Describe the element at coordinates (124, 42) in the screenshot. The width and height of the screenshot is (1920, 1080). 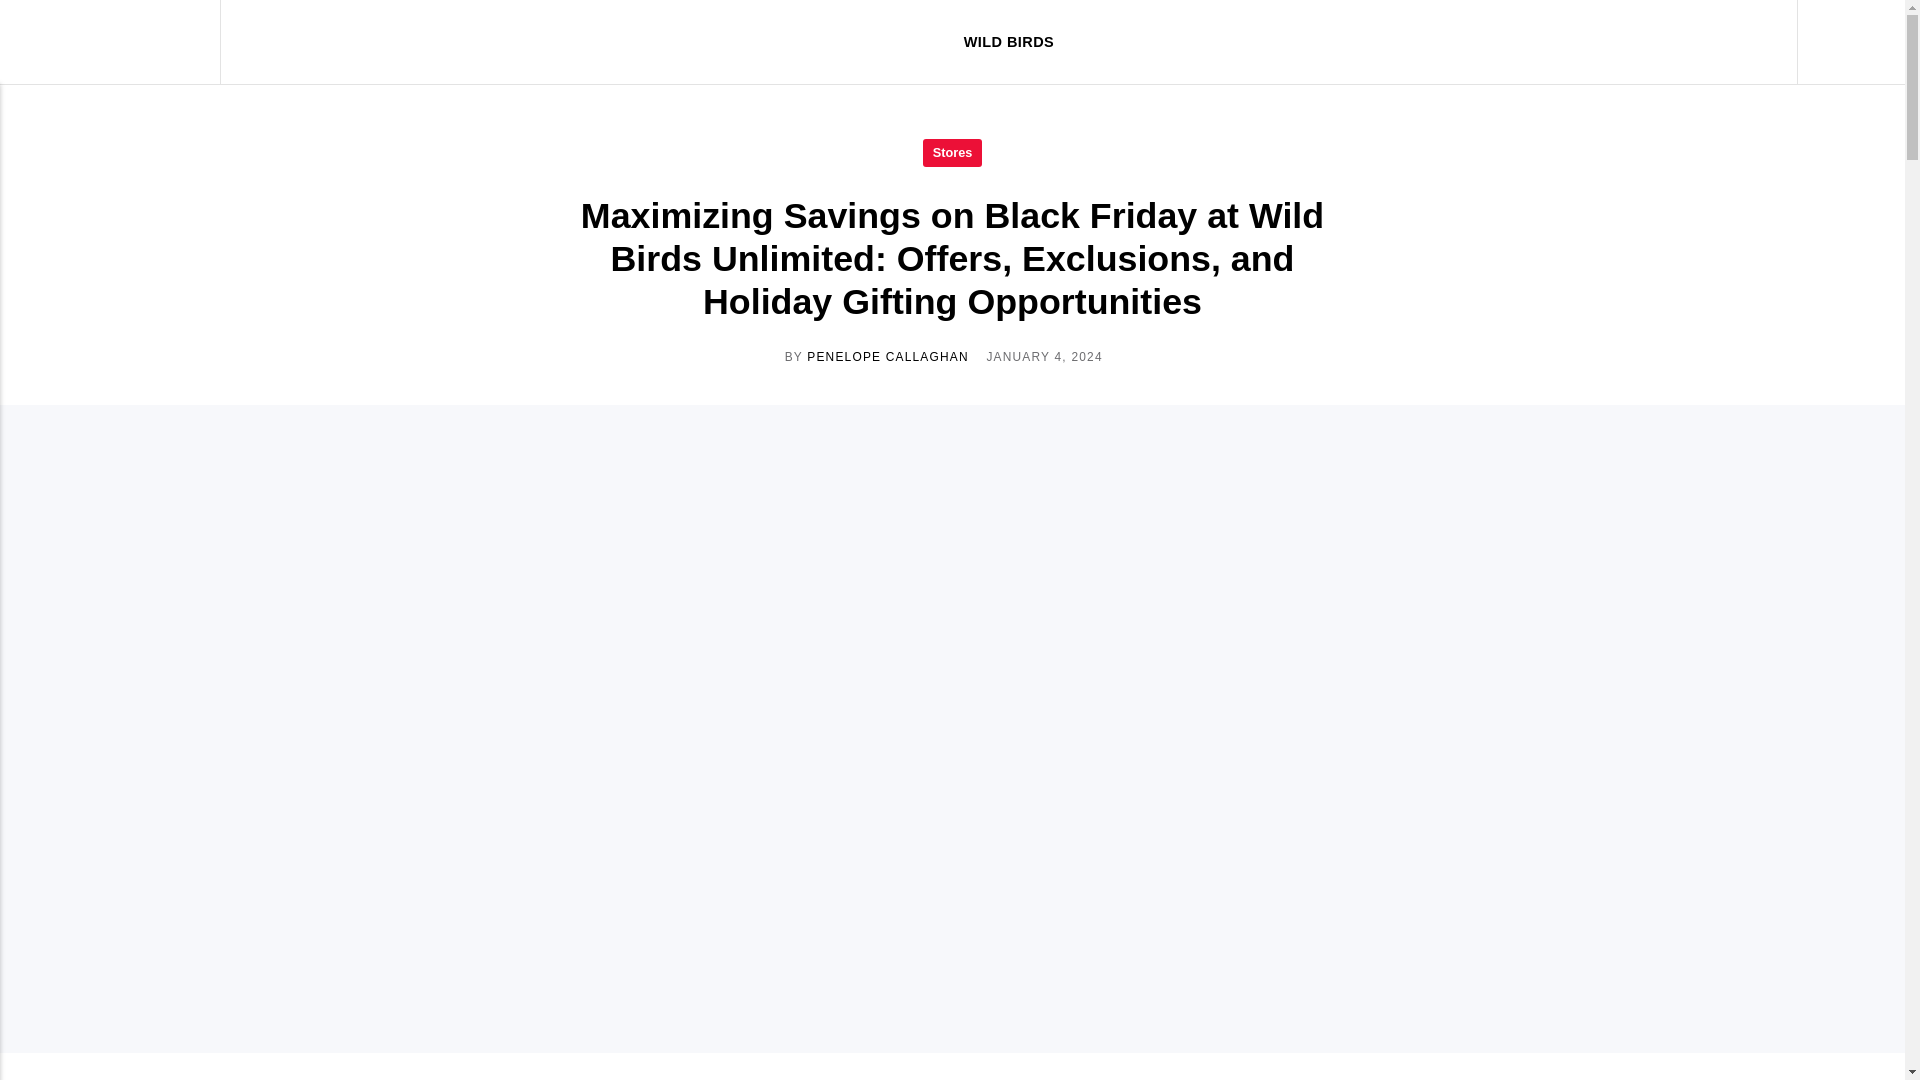
I see `Wild Birds` at that location.